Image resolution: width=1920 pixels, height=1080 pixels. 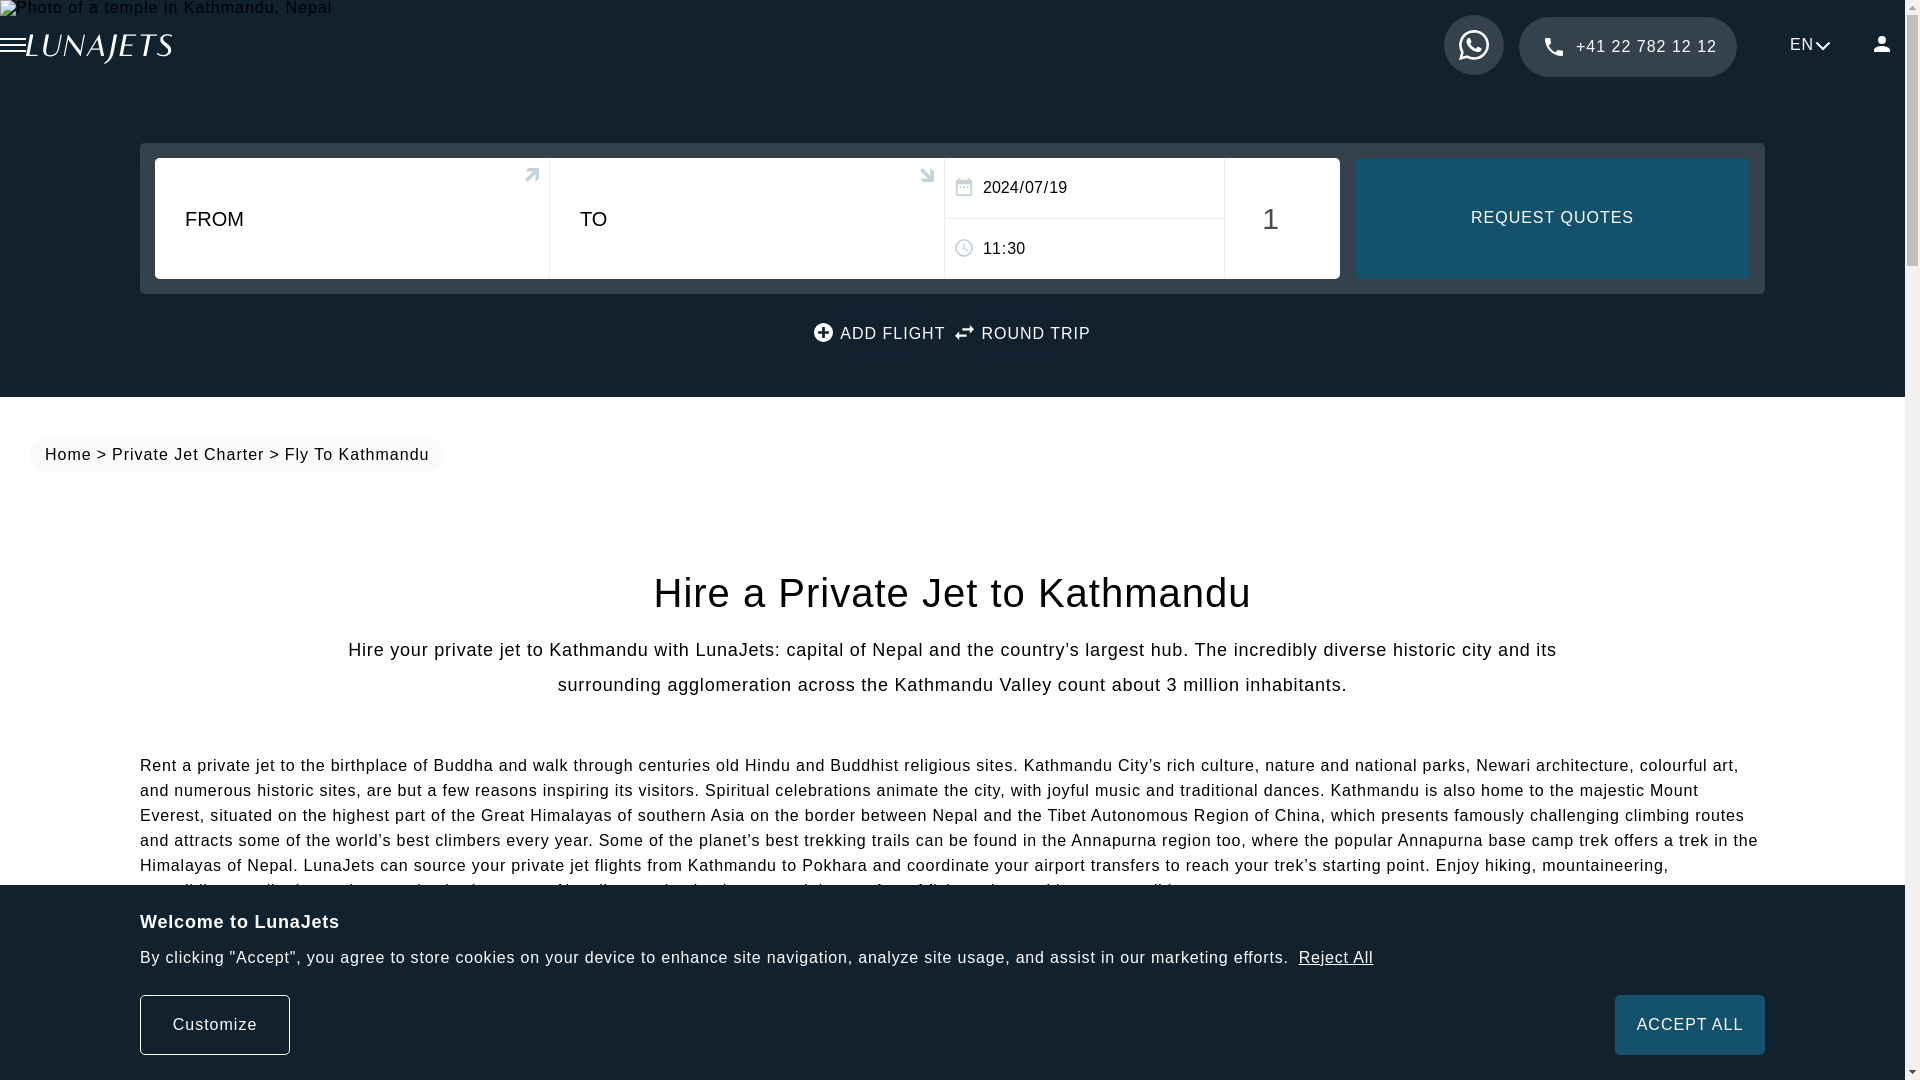 I want to click on grey calendar, so click(x=964, y=186).